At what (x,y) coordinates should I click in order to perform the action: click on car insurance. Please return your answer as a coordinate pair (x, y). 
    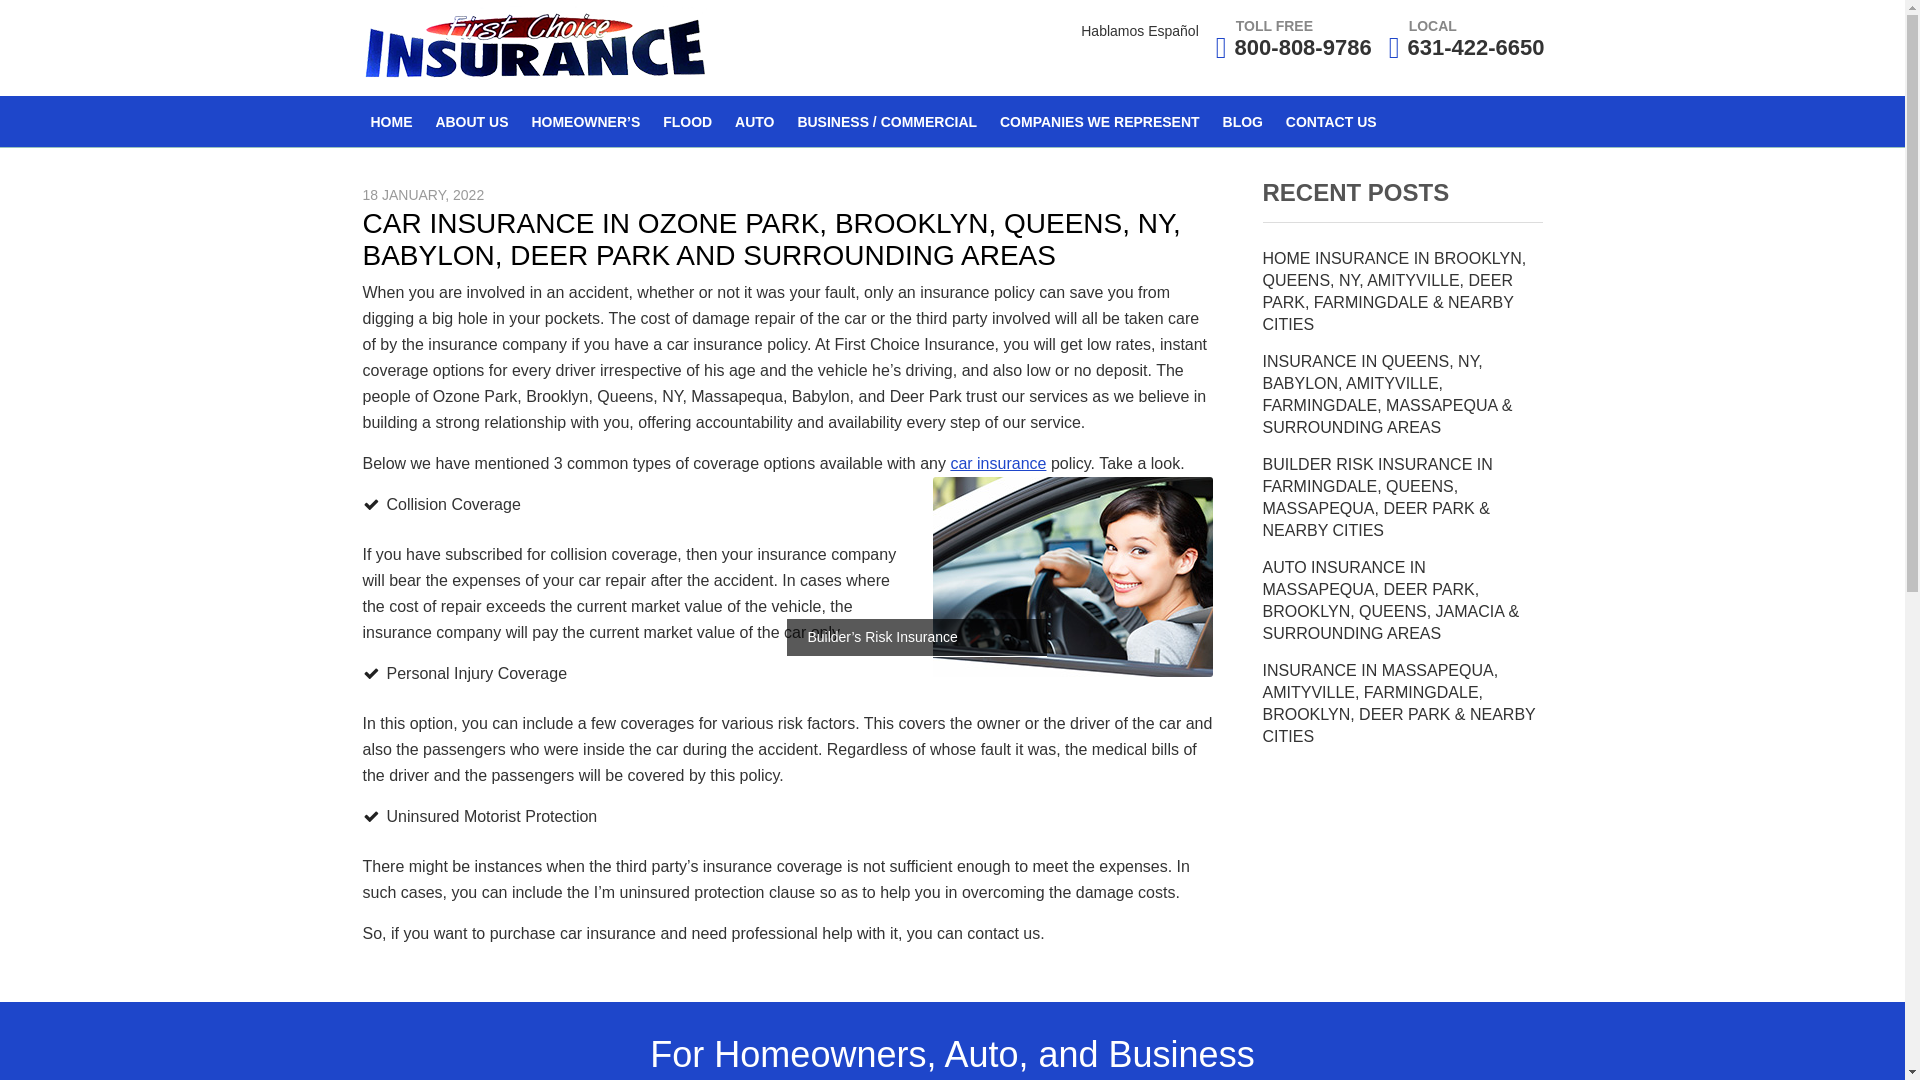
    Looking at the image, I should click on (998, 462).